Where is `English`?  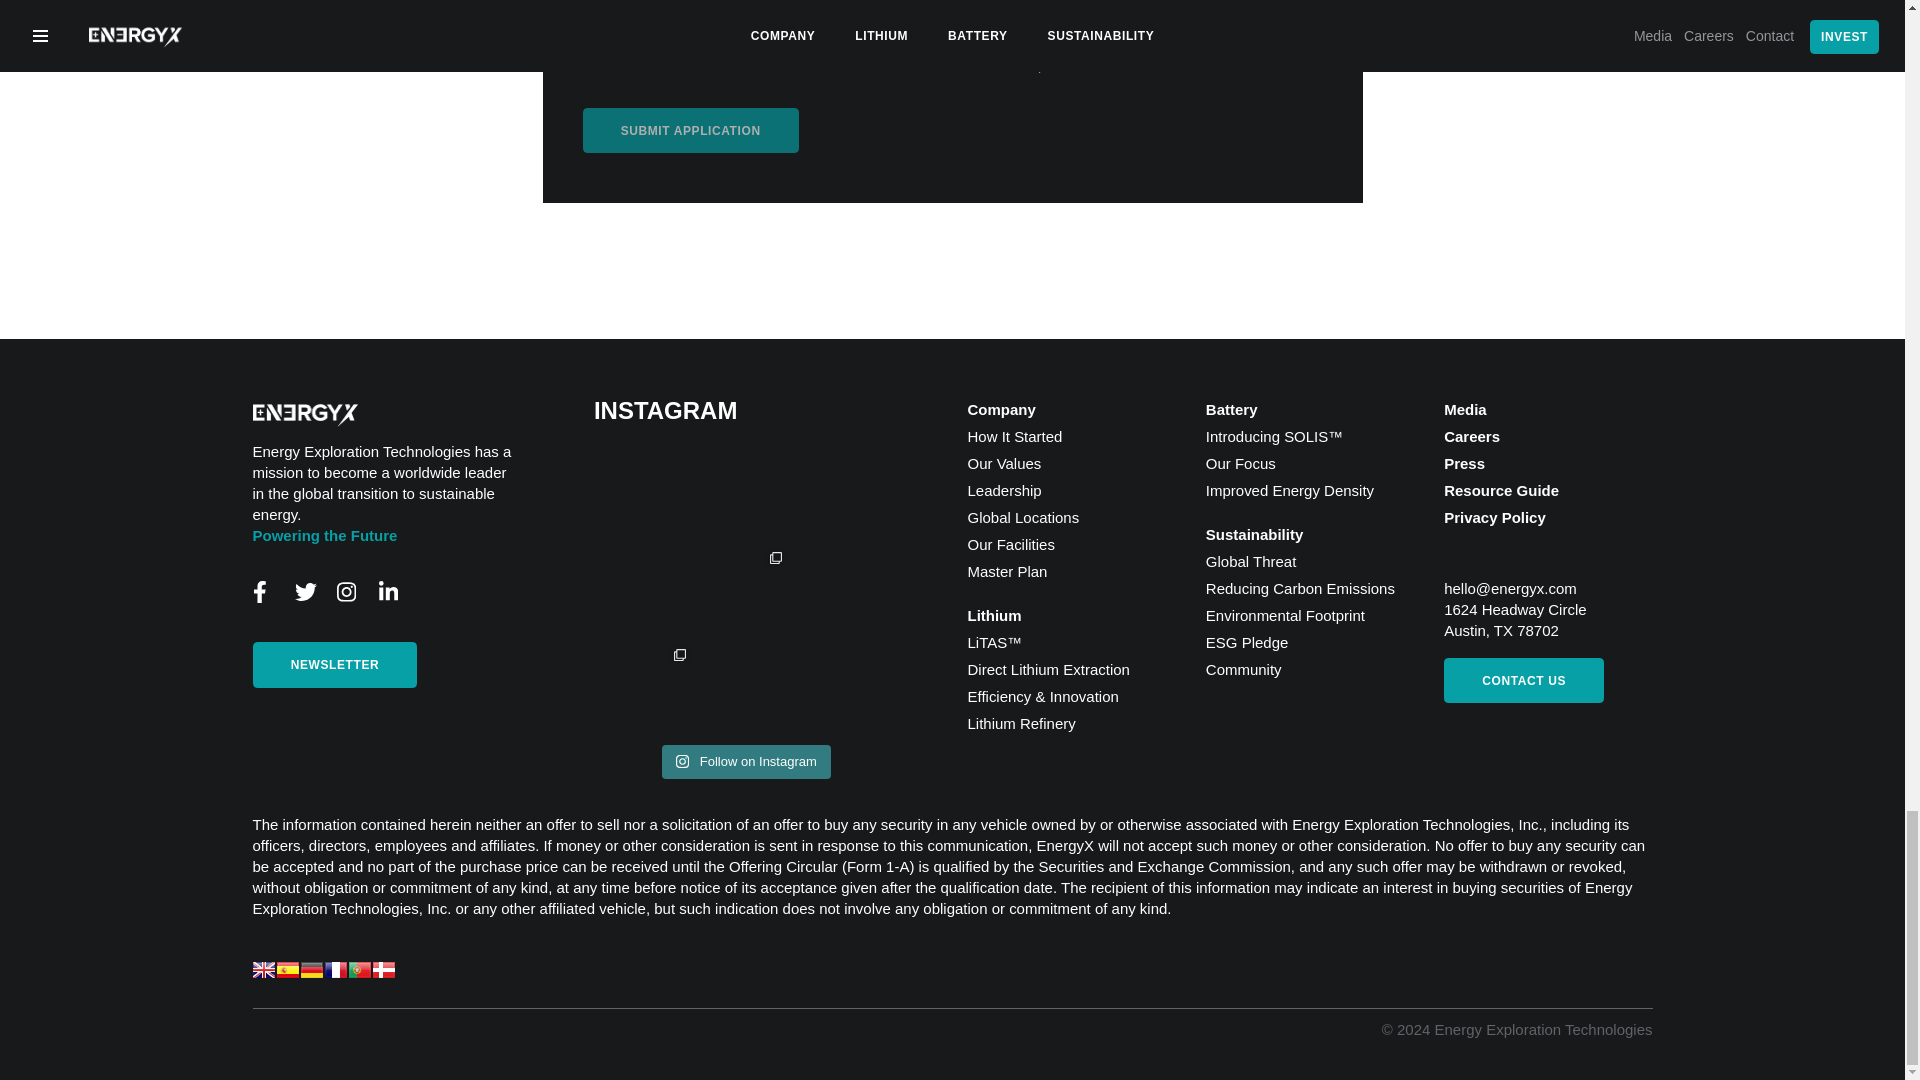
English is located at coordinates (262, 970).